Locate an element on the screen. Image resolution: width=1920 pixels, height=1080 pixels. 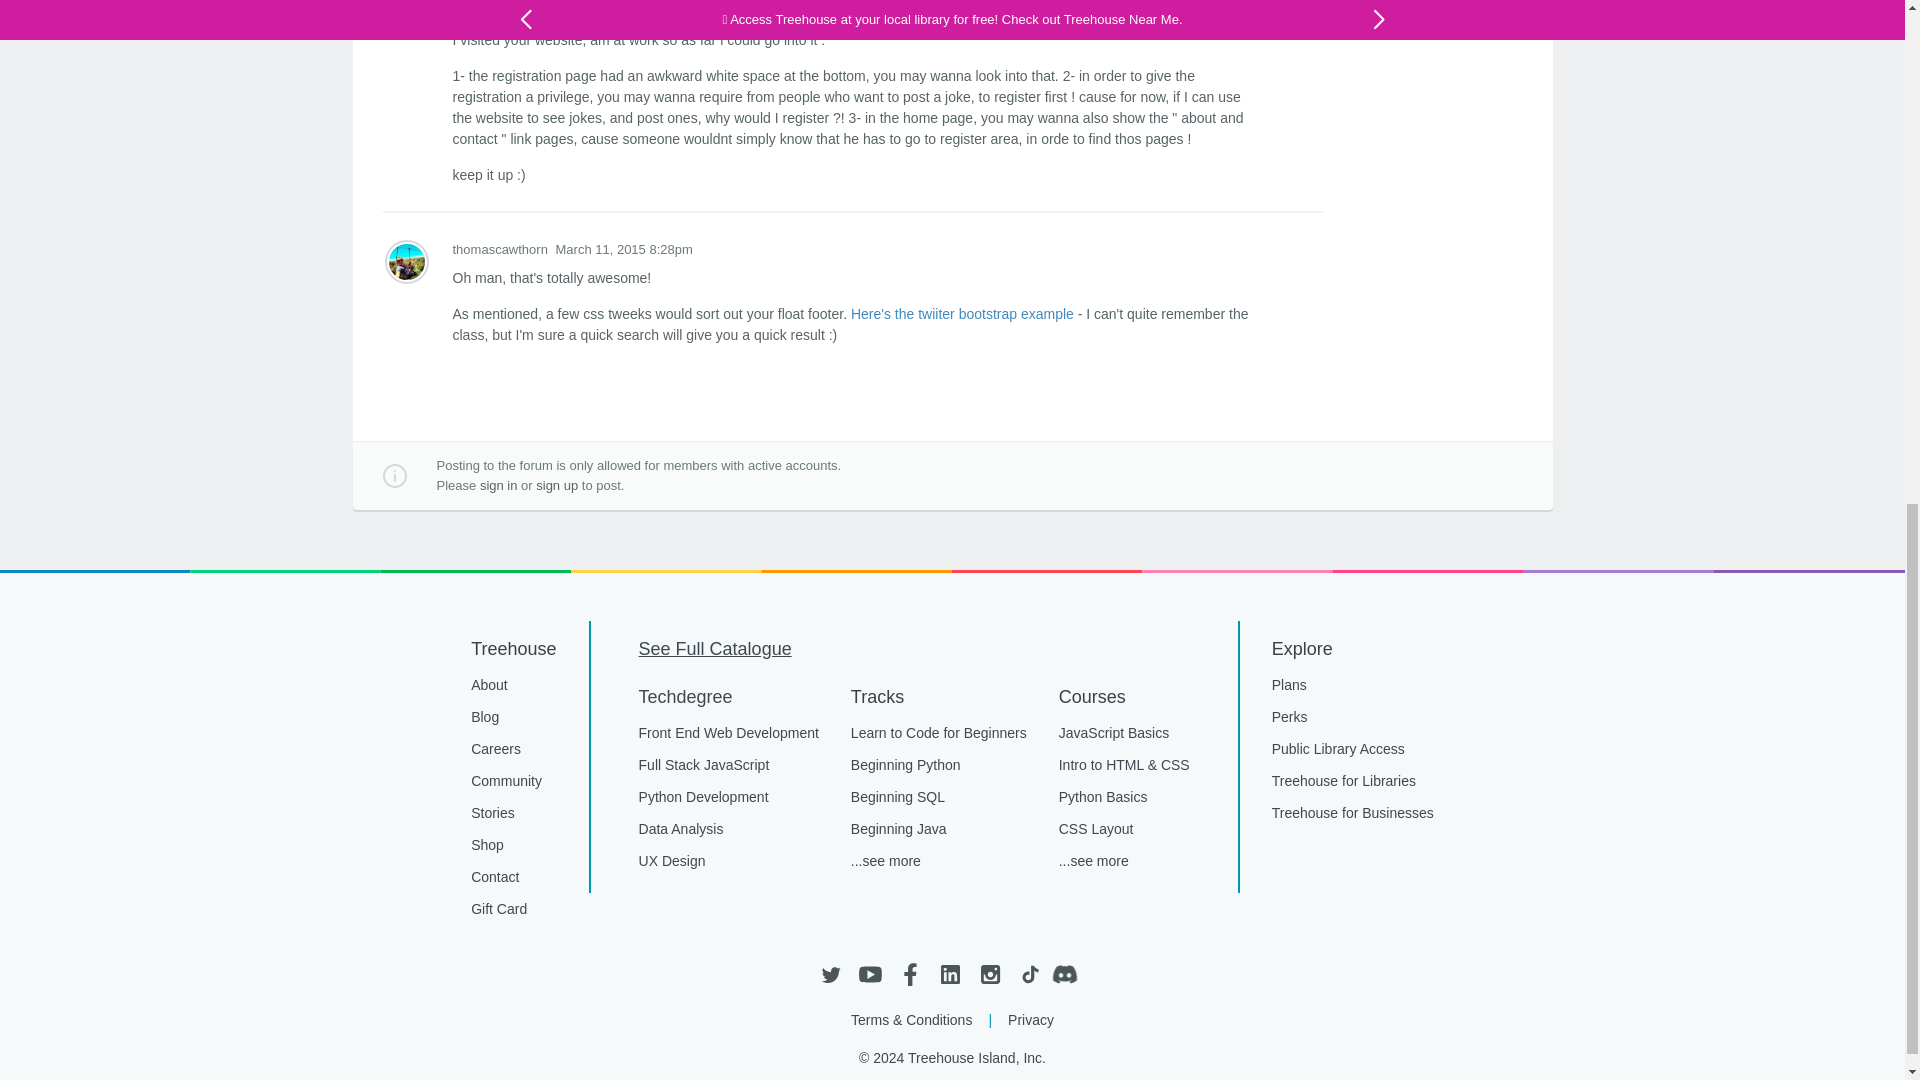
Twitter is located at coordinates (829, 974).